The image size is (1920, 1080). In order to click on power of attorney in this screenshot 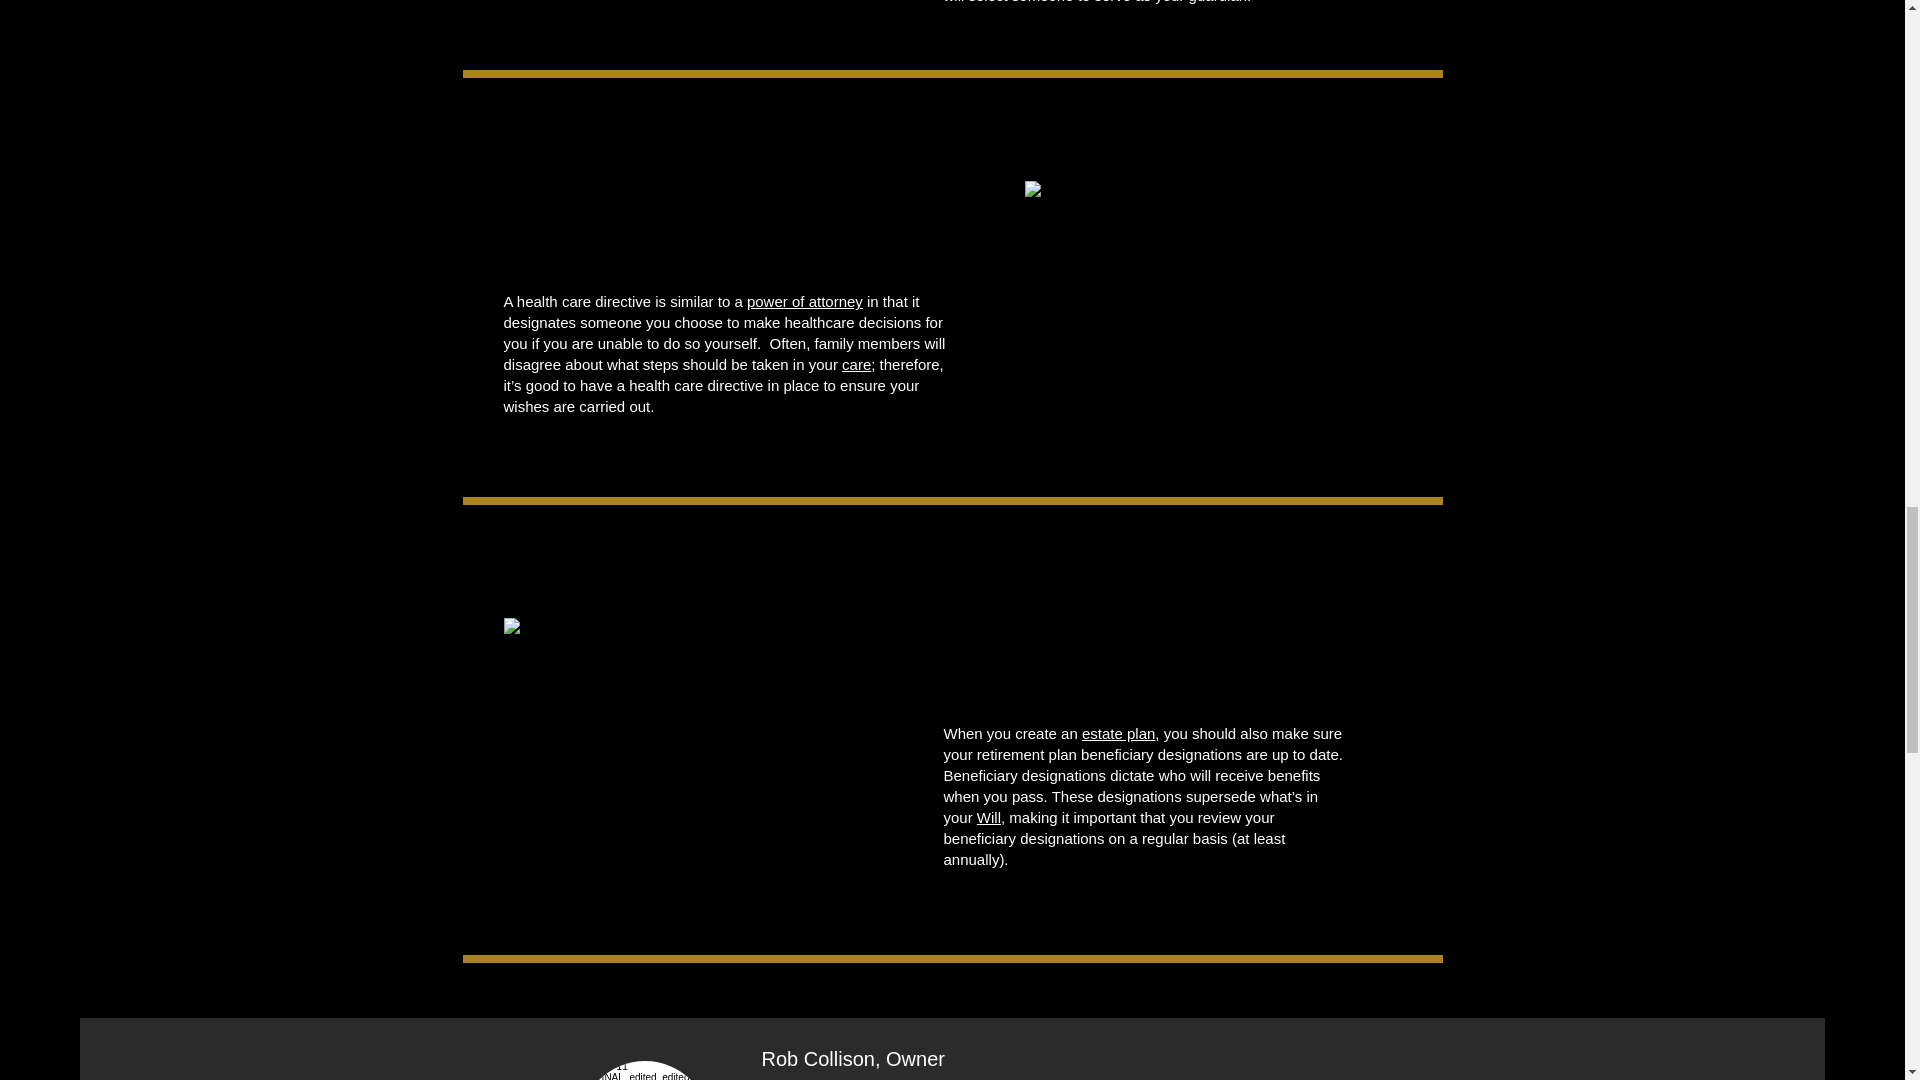, I will do `click(804, 300)`.